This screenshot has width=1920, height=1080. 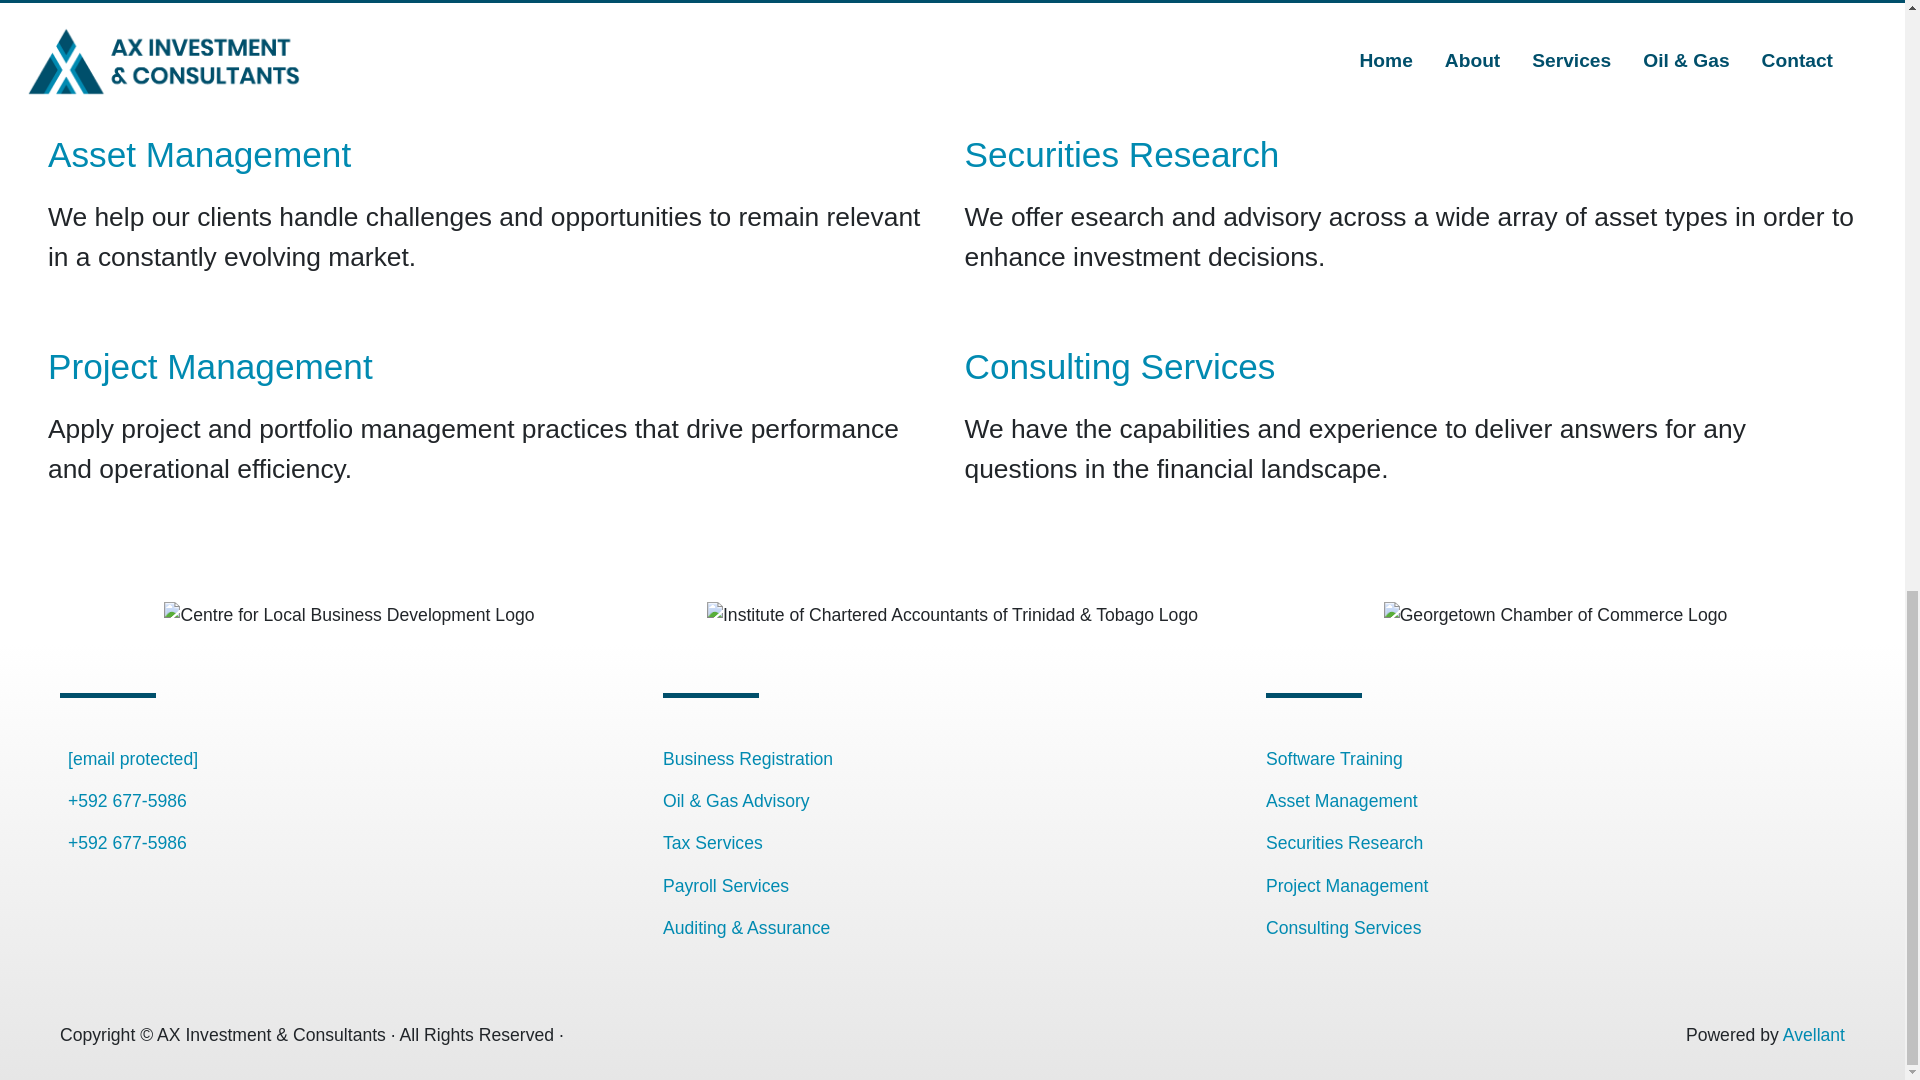 I want to click on Securities Research, so click(x=1344, y=842).